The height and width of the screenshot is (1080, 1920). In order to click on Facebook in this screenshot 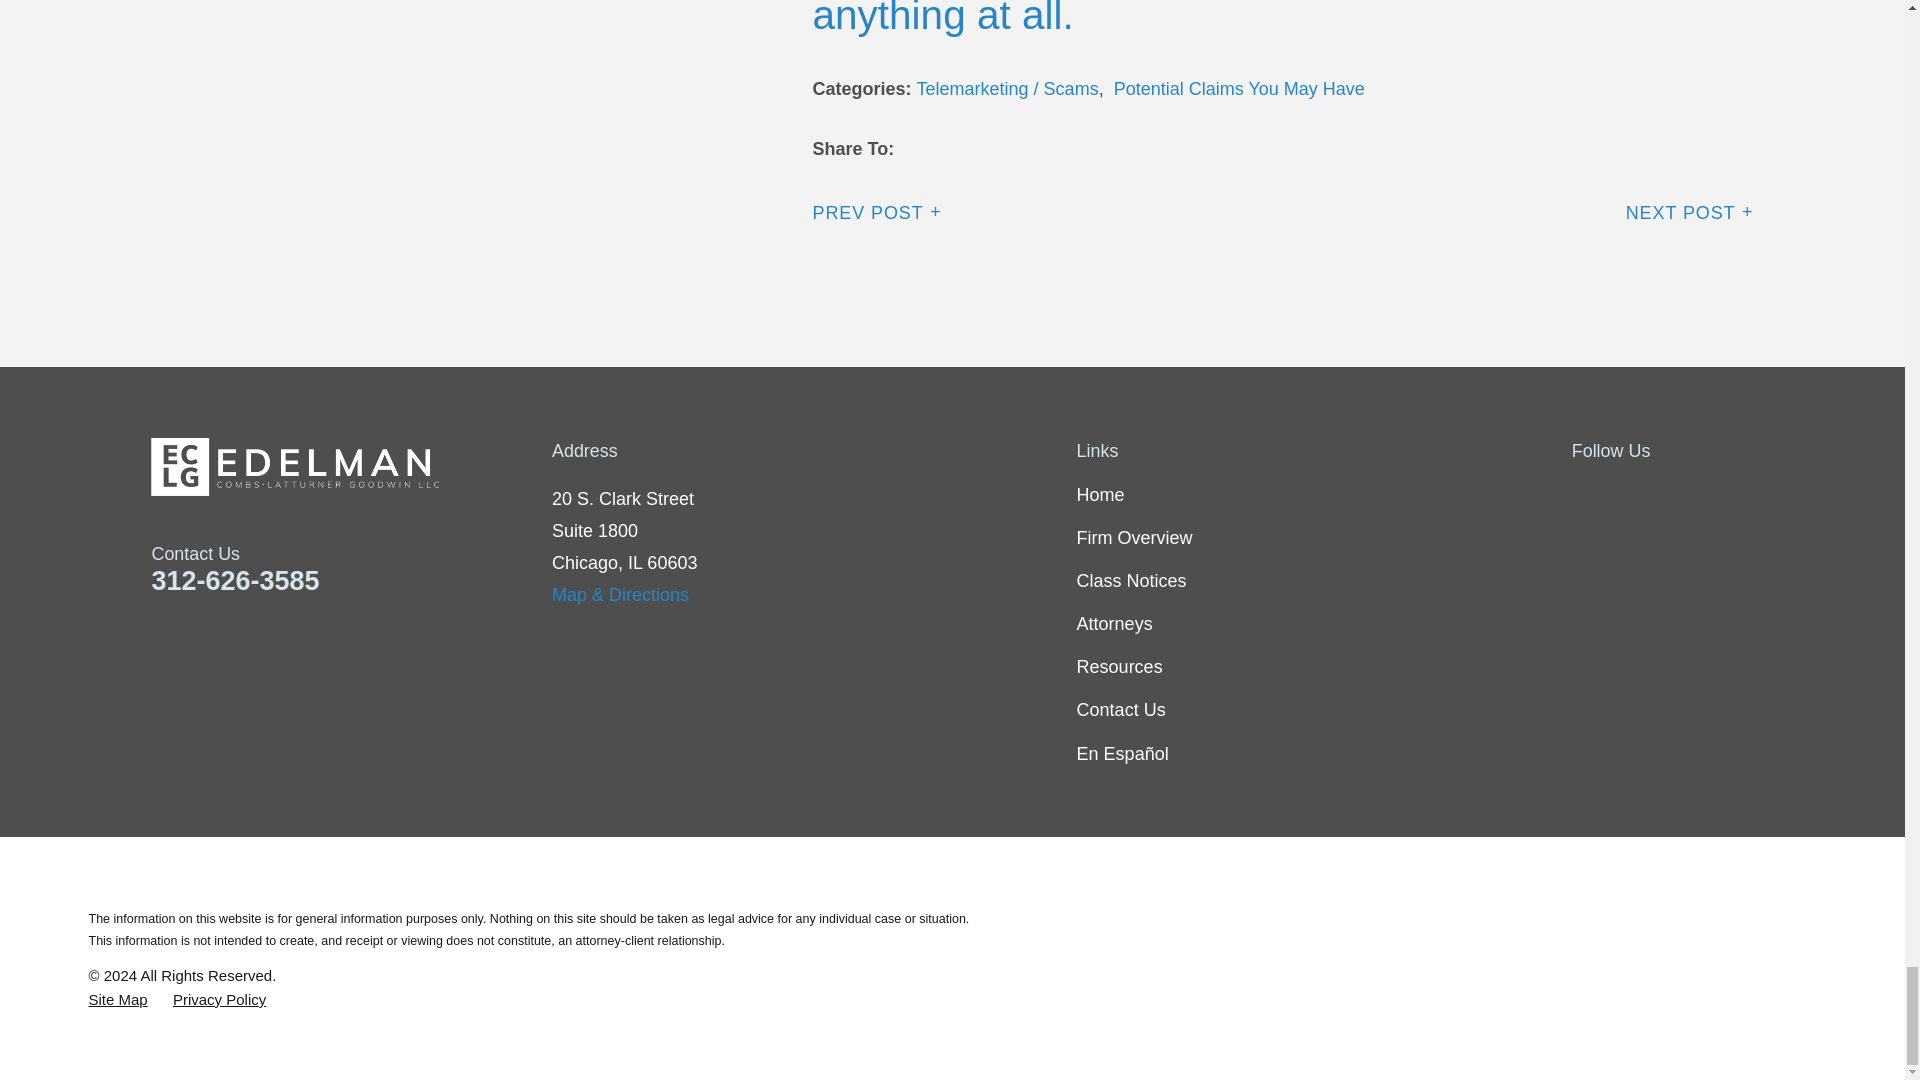, I will do `click(1584, 494)`.